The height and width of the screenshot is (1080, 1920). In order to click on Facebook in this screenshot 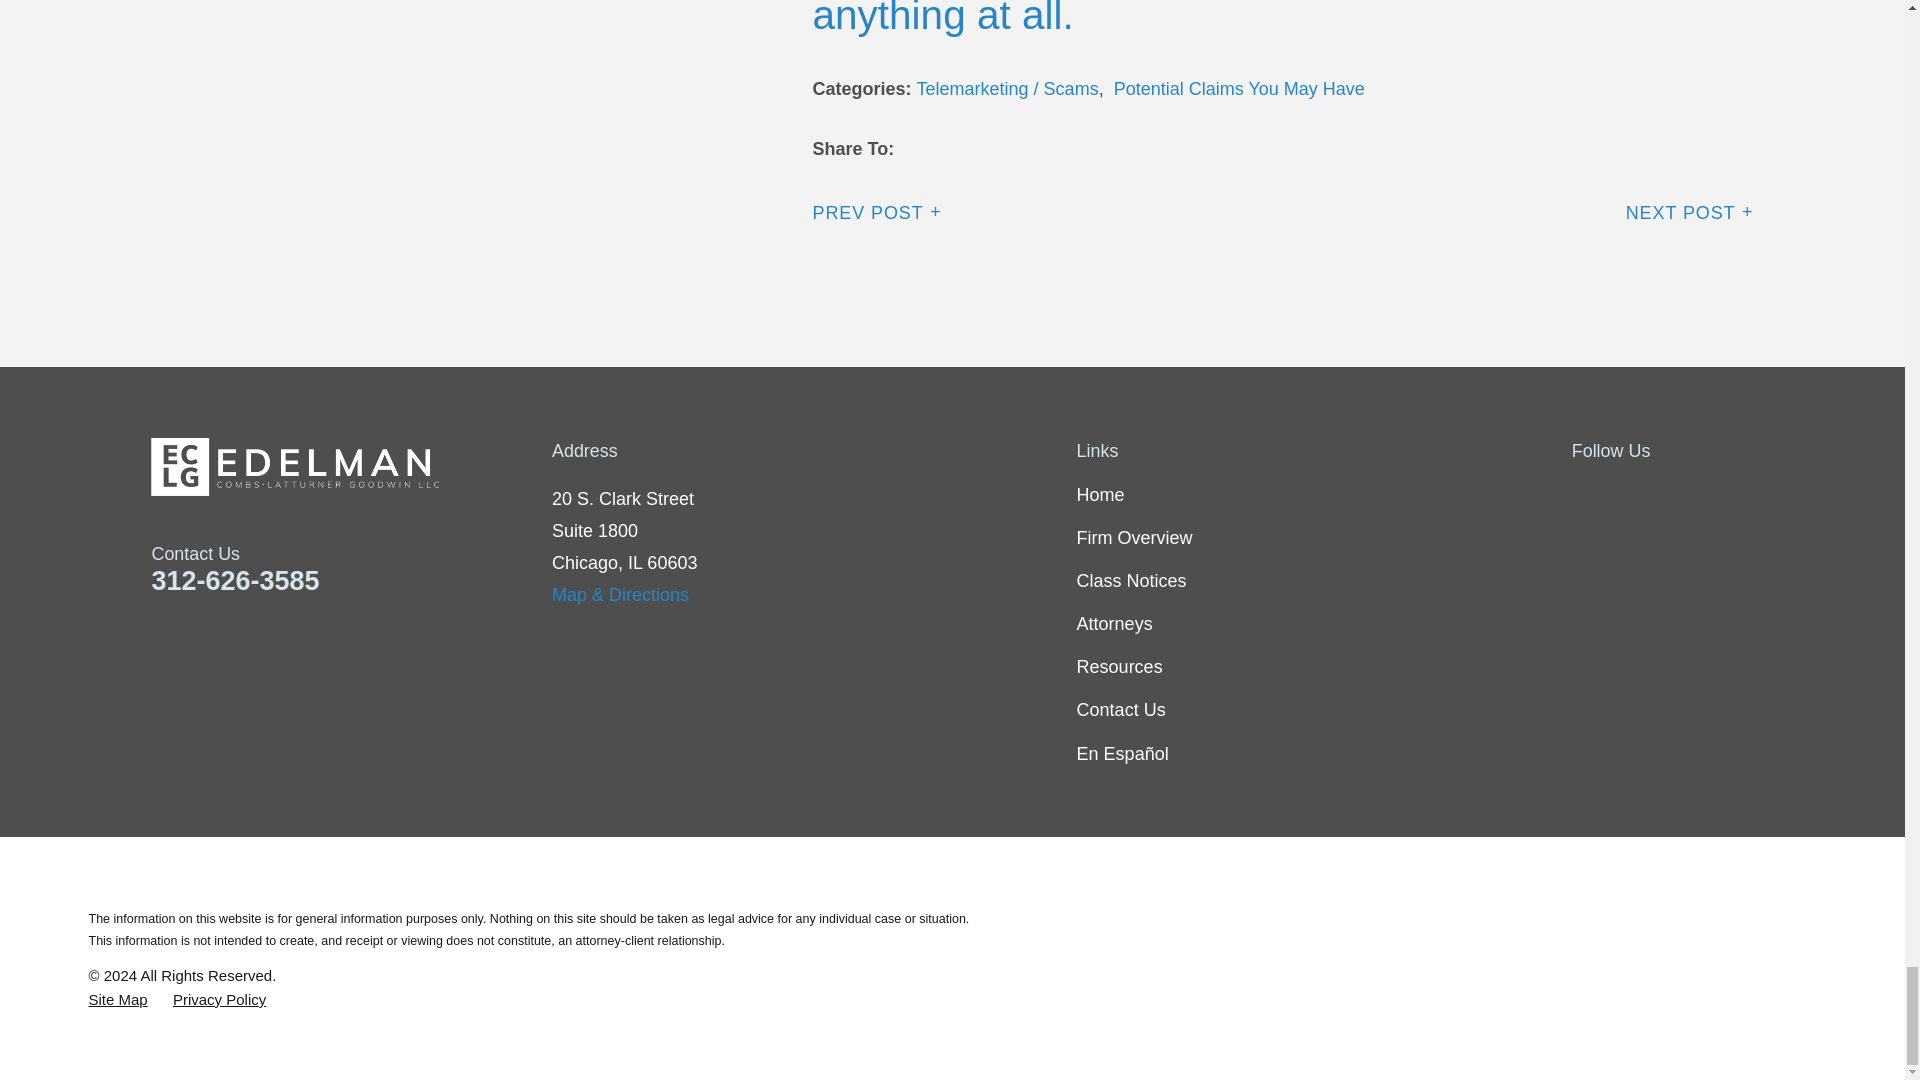, I will do `click(1584, 494)`.